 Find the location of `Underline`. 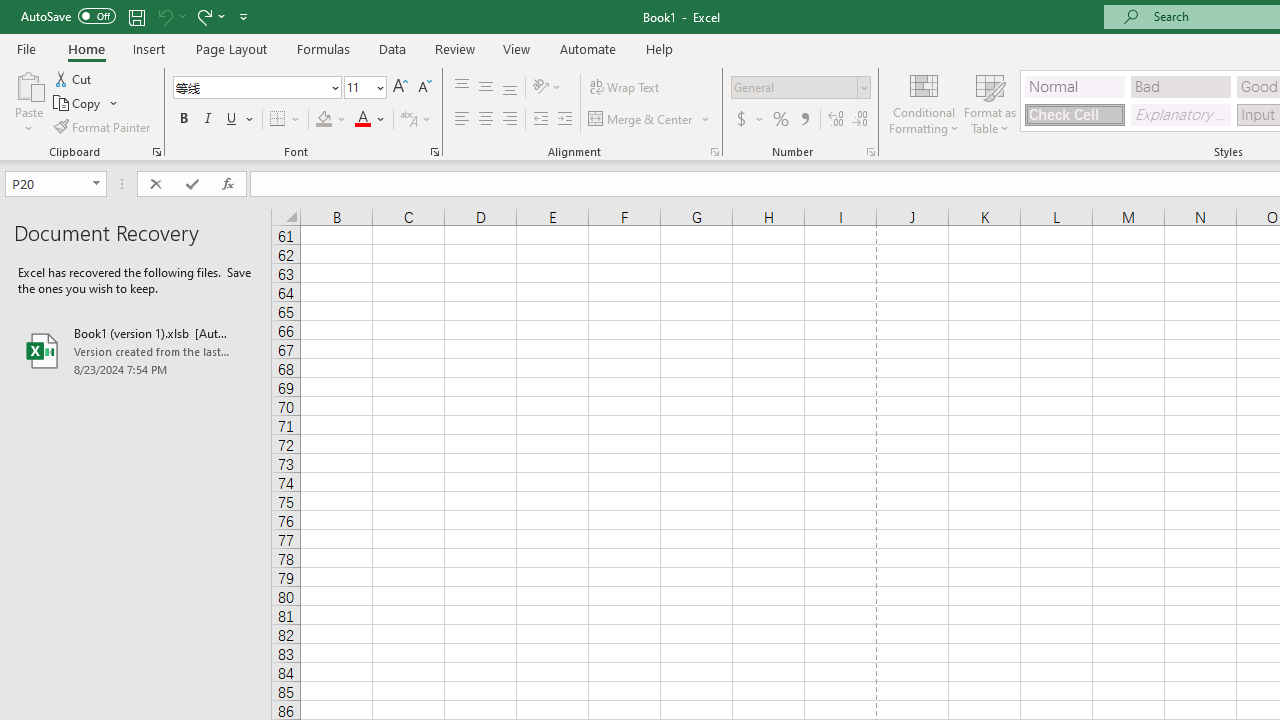

Underline is located at coordinates (232, 120).